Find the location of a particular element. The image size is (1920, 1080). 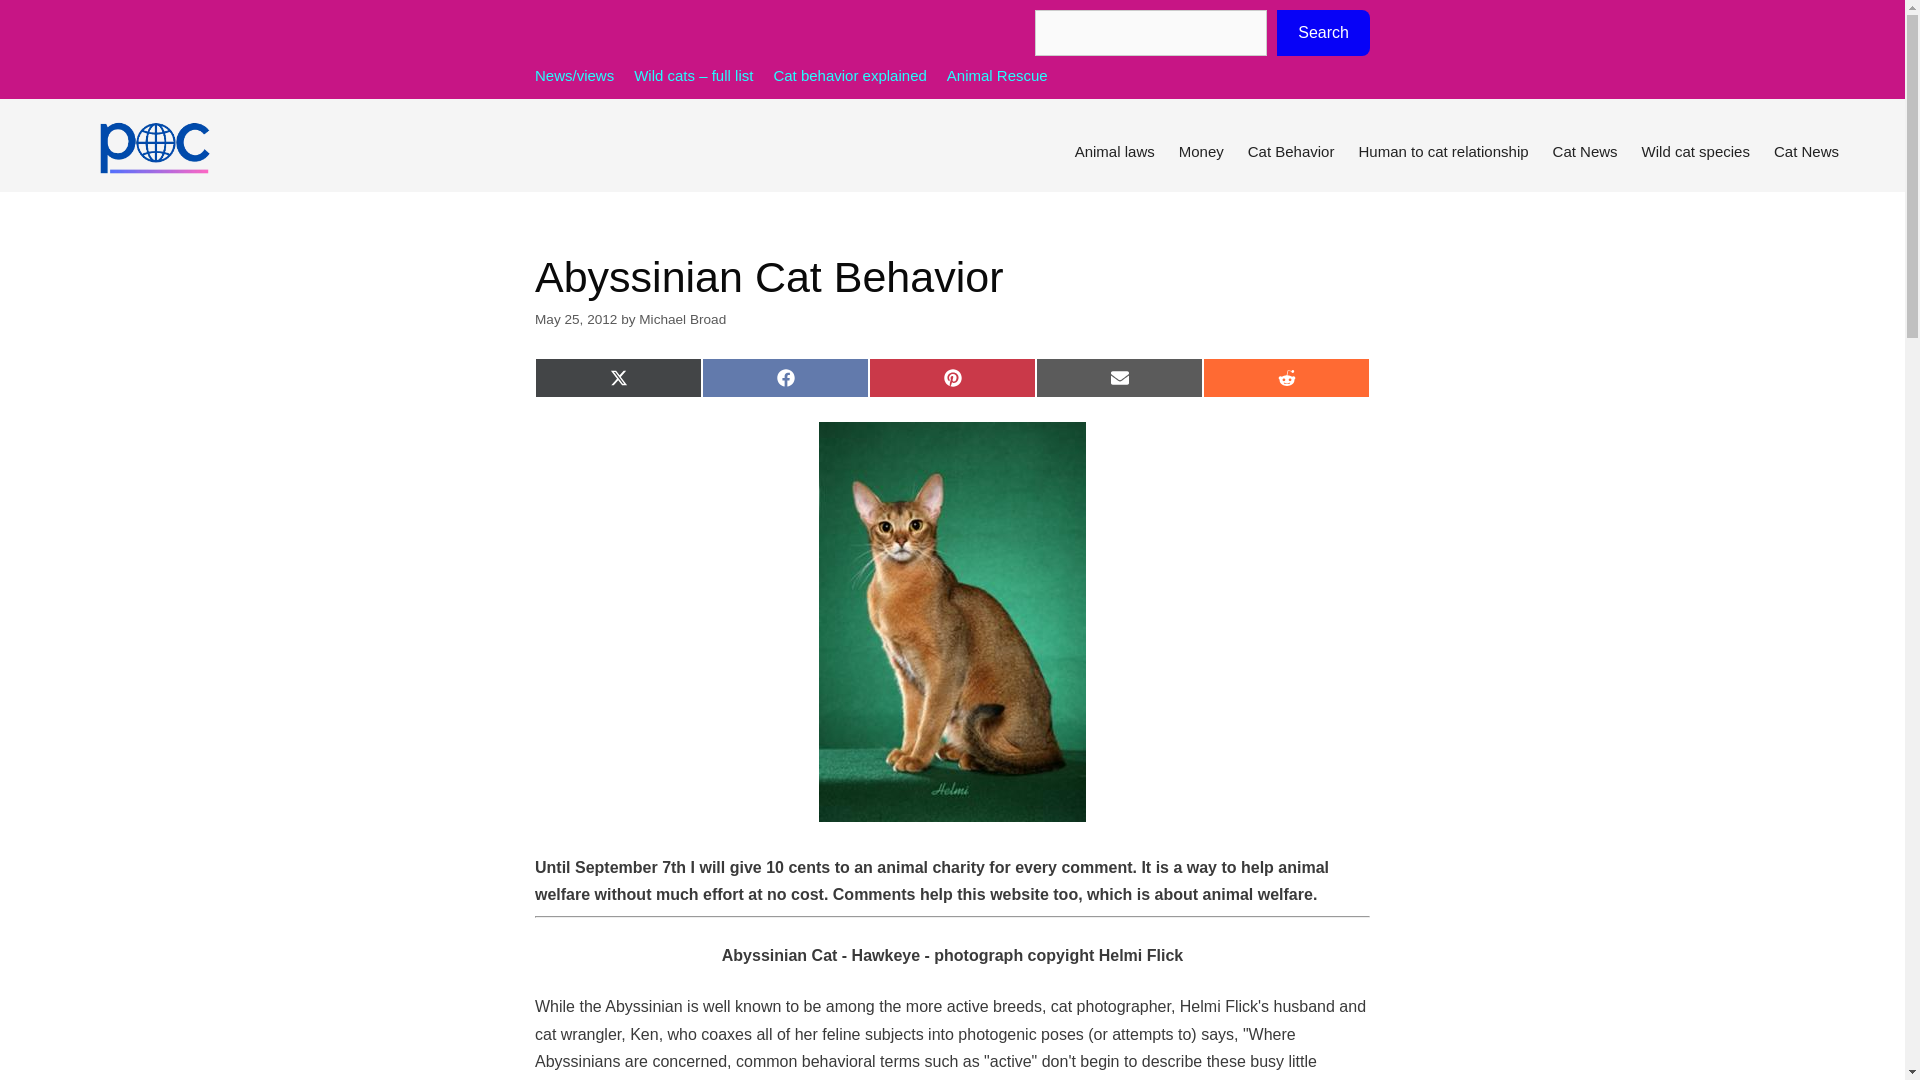

Share on Reddit is located at coordinates (1286, 378).